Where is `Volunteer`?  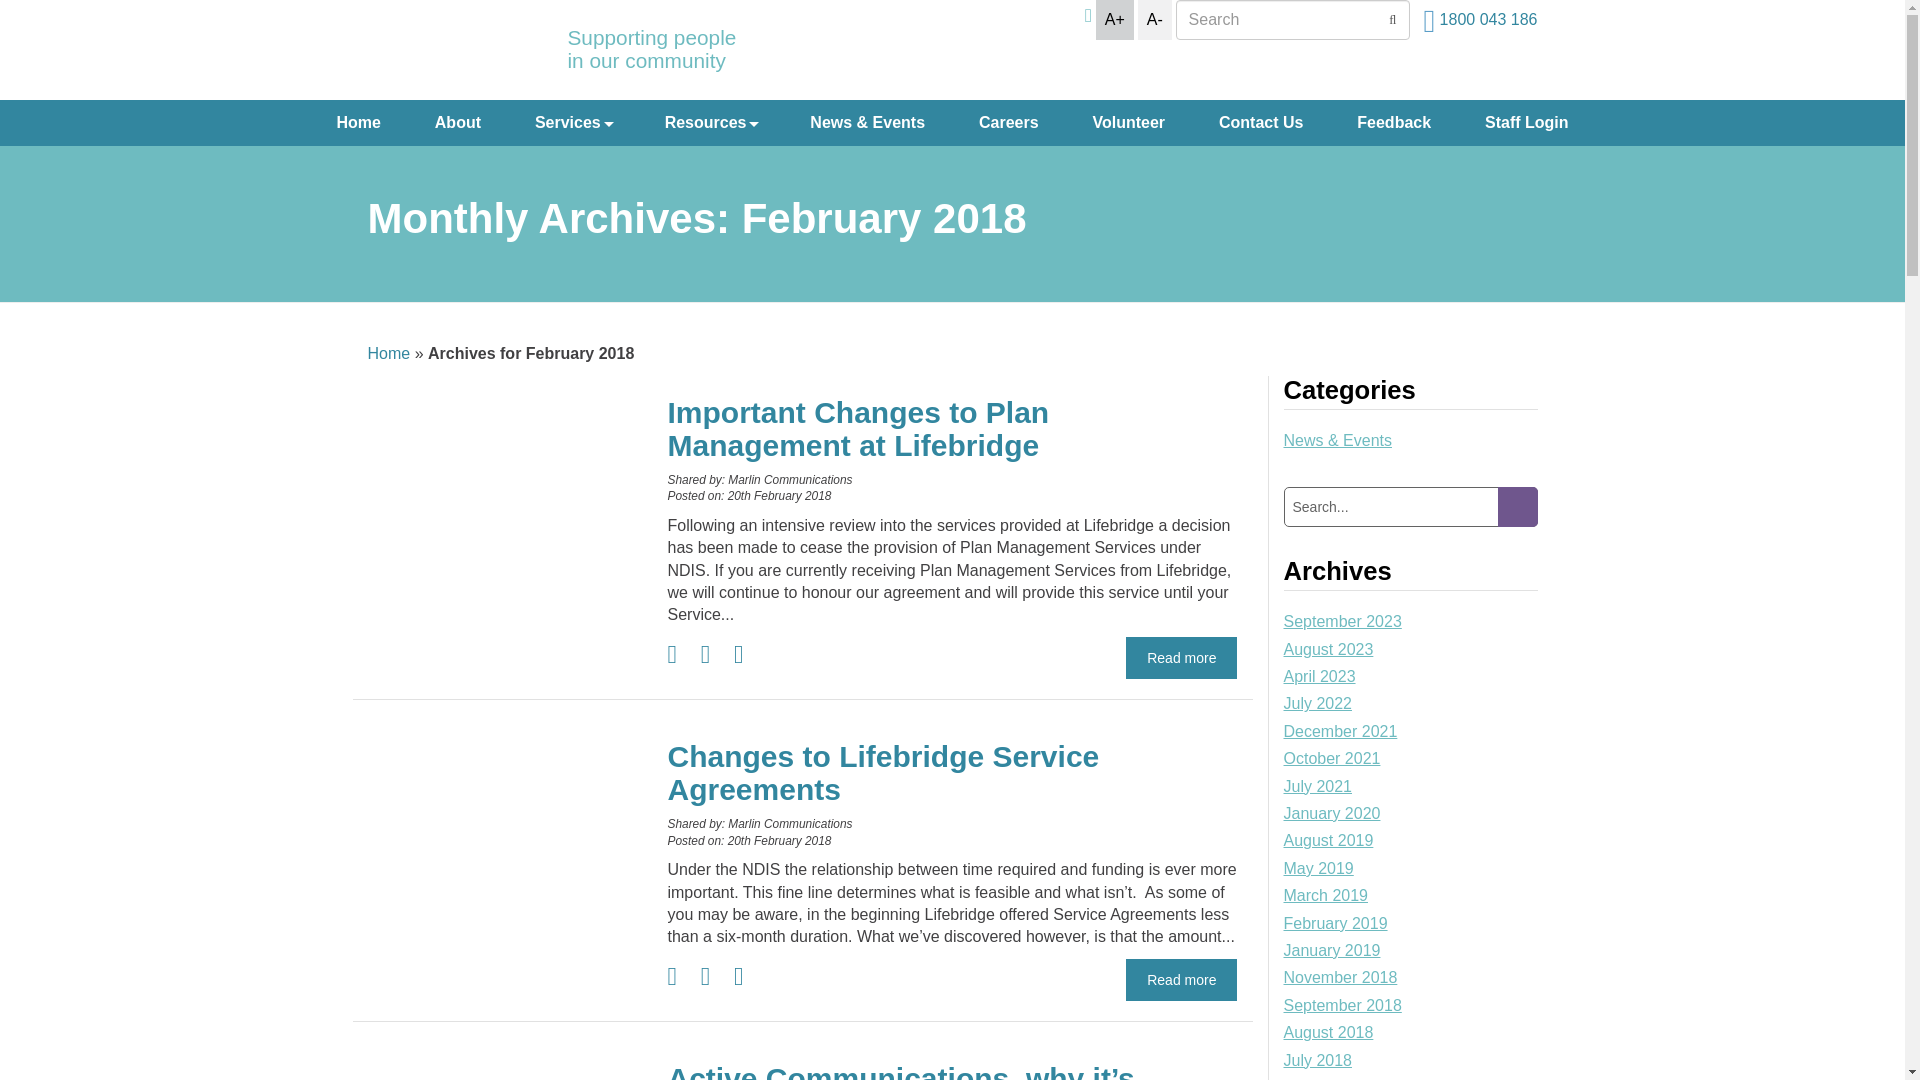 Volunteer is located at coordinates (1128, 123).